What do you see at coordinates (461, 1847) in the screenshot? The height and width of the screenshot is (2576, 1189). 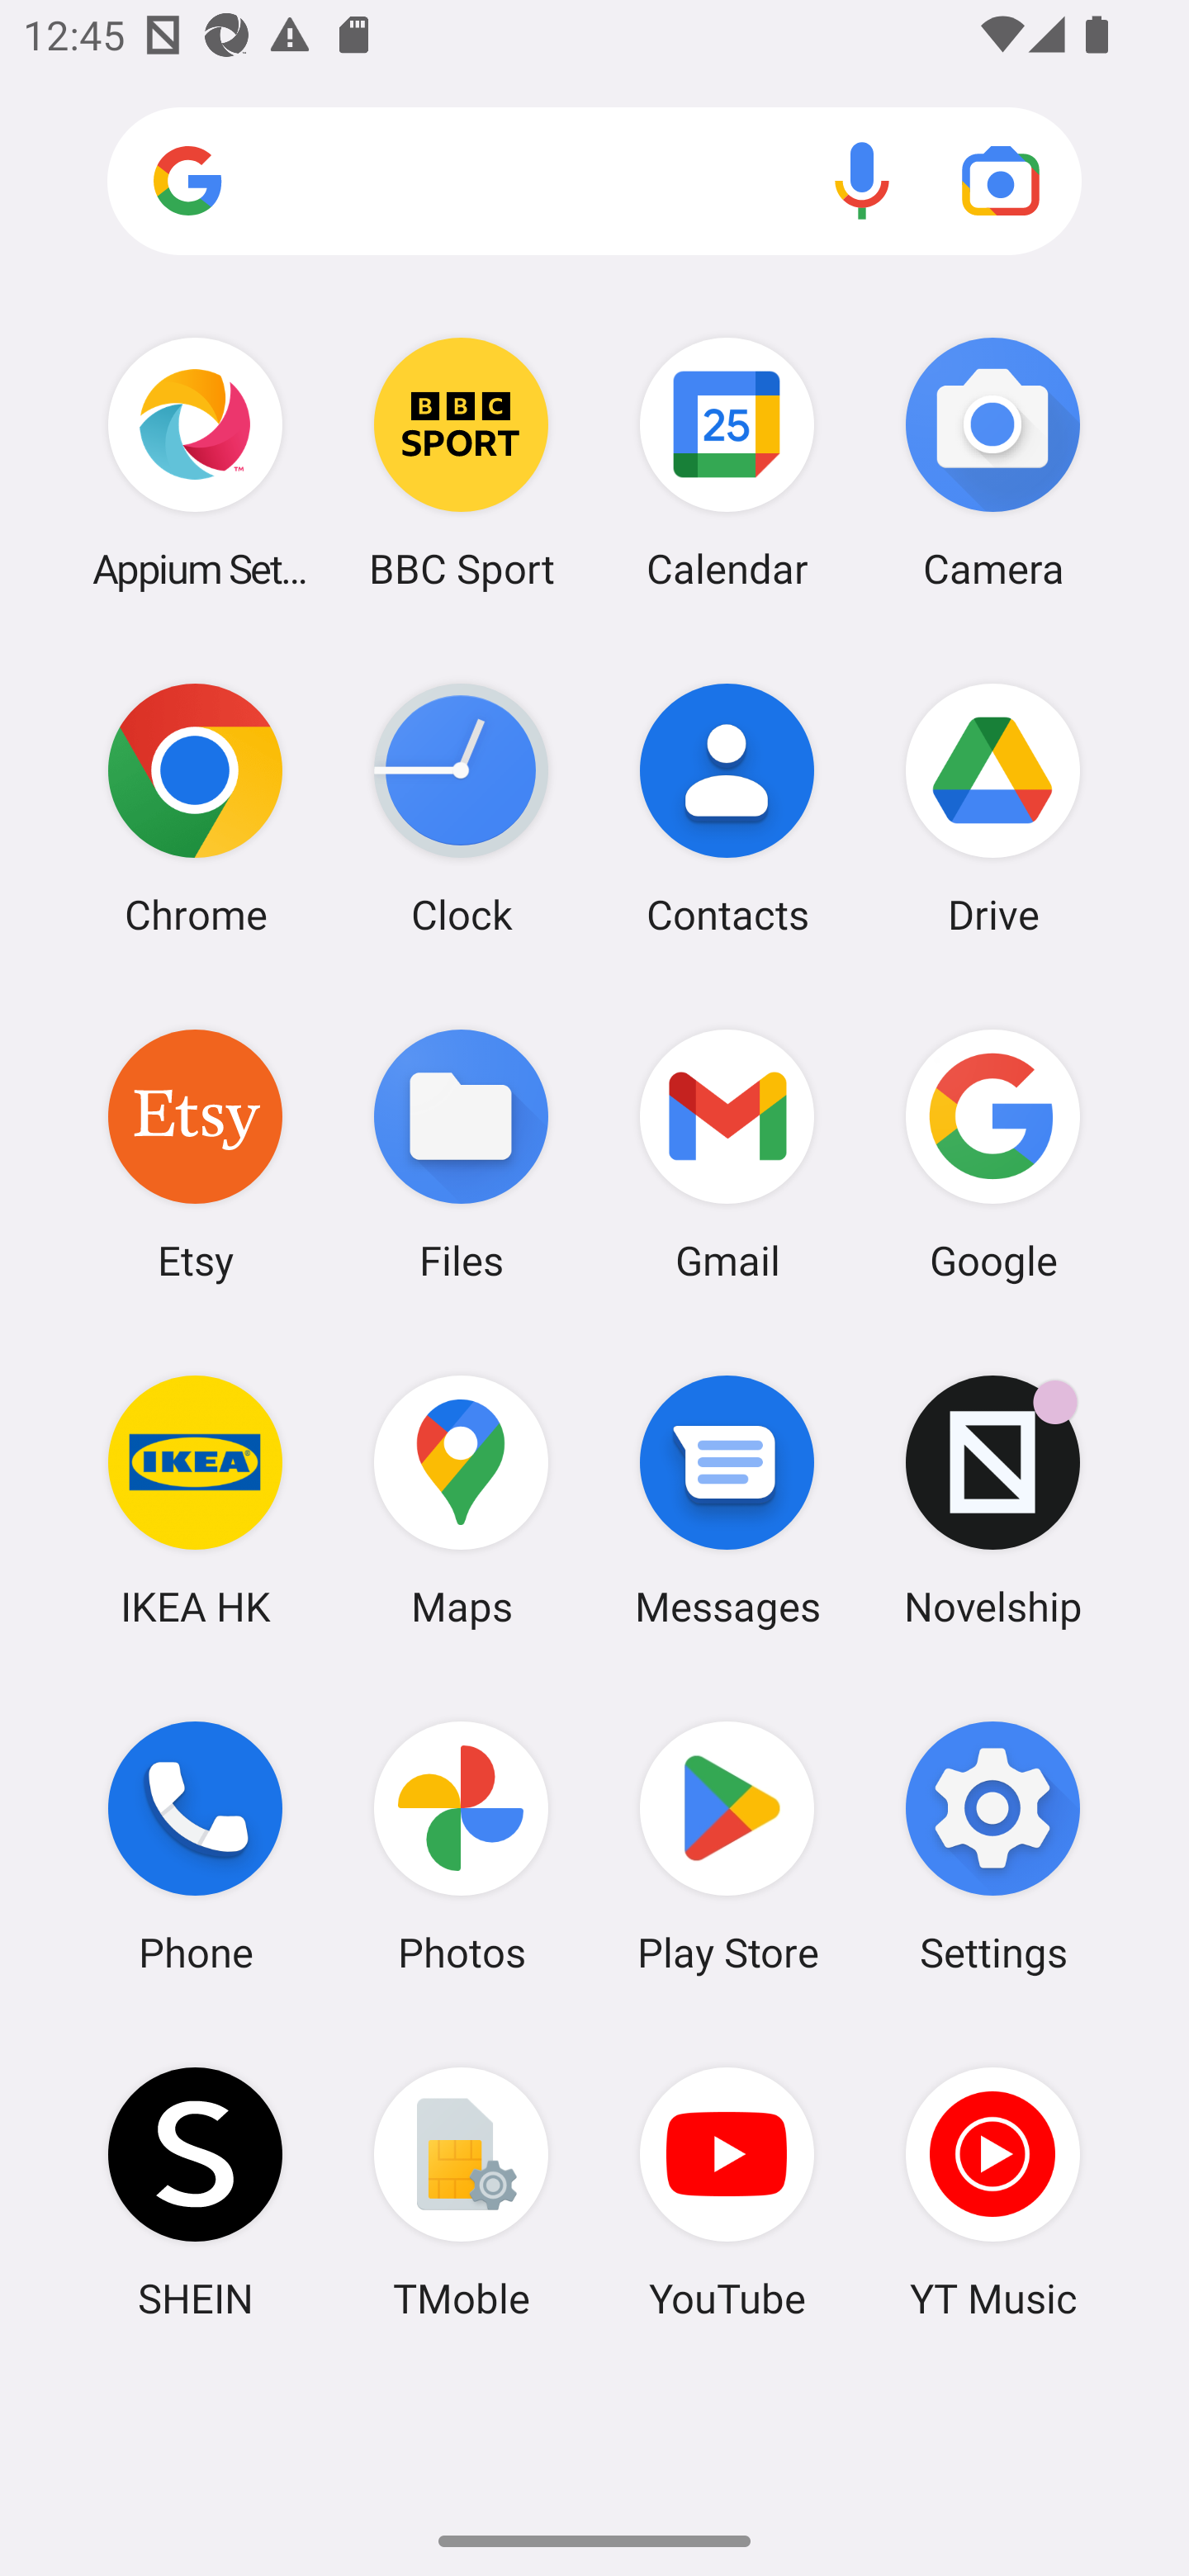 I see `Photos` at bounding box center [461, 1847].